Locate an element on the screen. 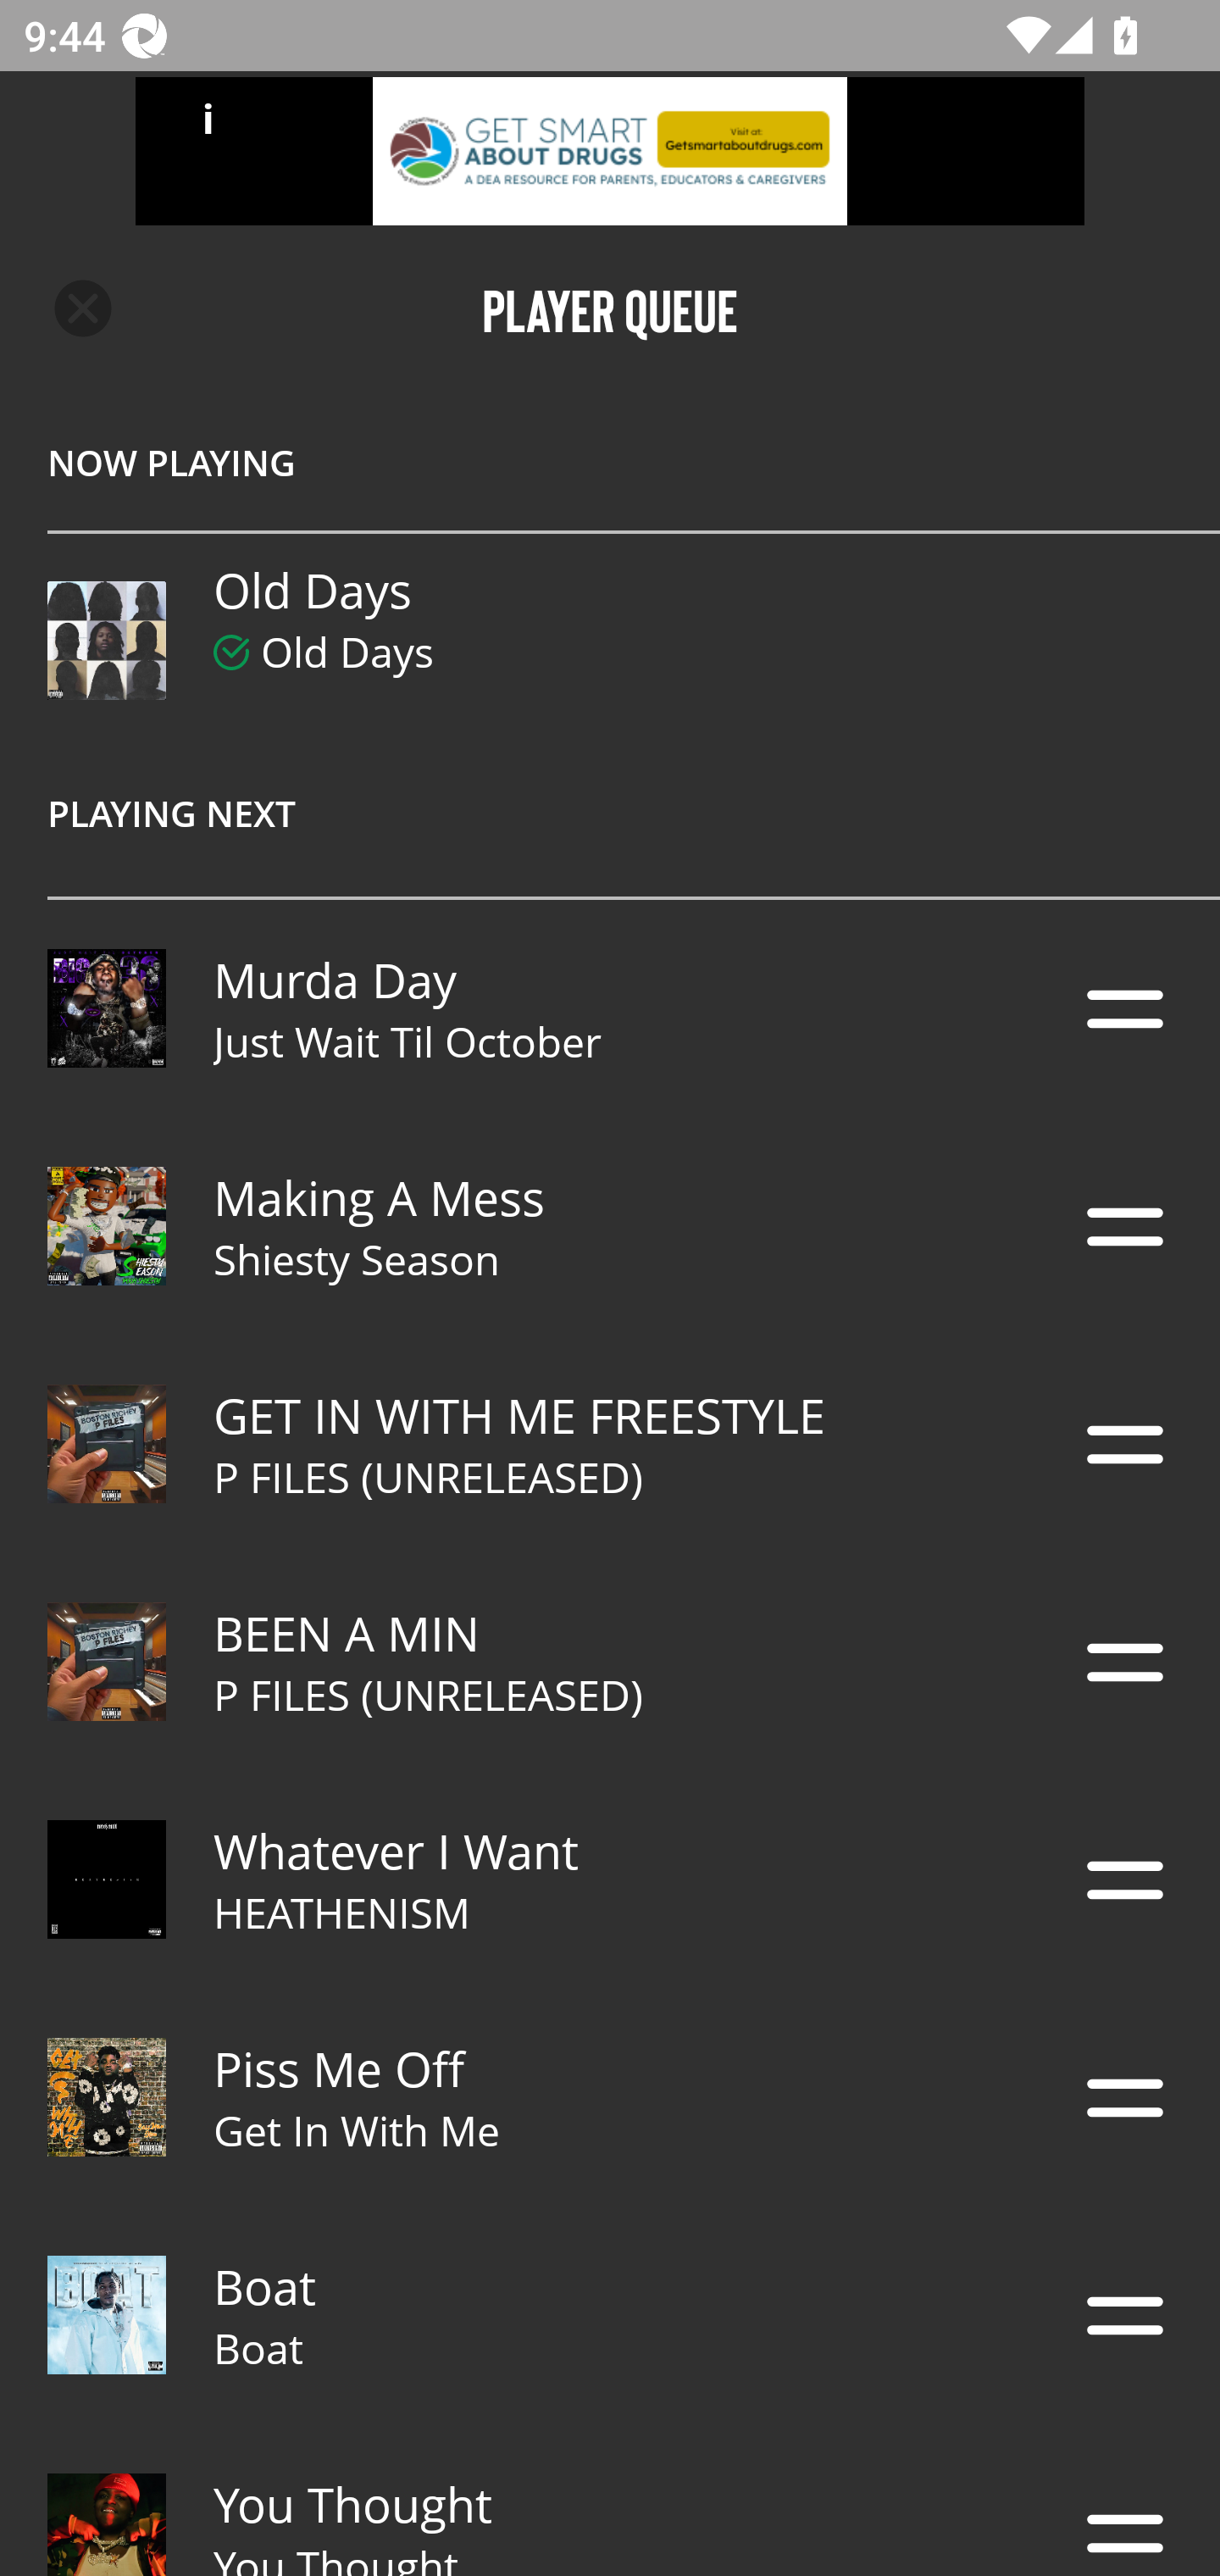 The image size is (1220, 2576). Description You Thought You Thought Description is located at coordinates (610, 2500).